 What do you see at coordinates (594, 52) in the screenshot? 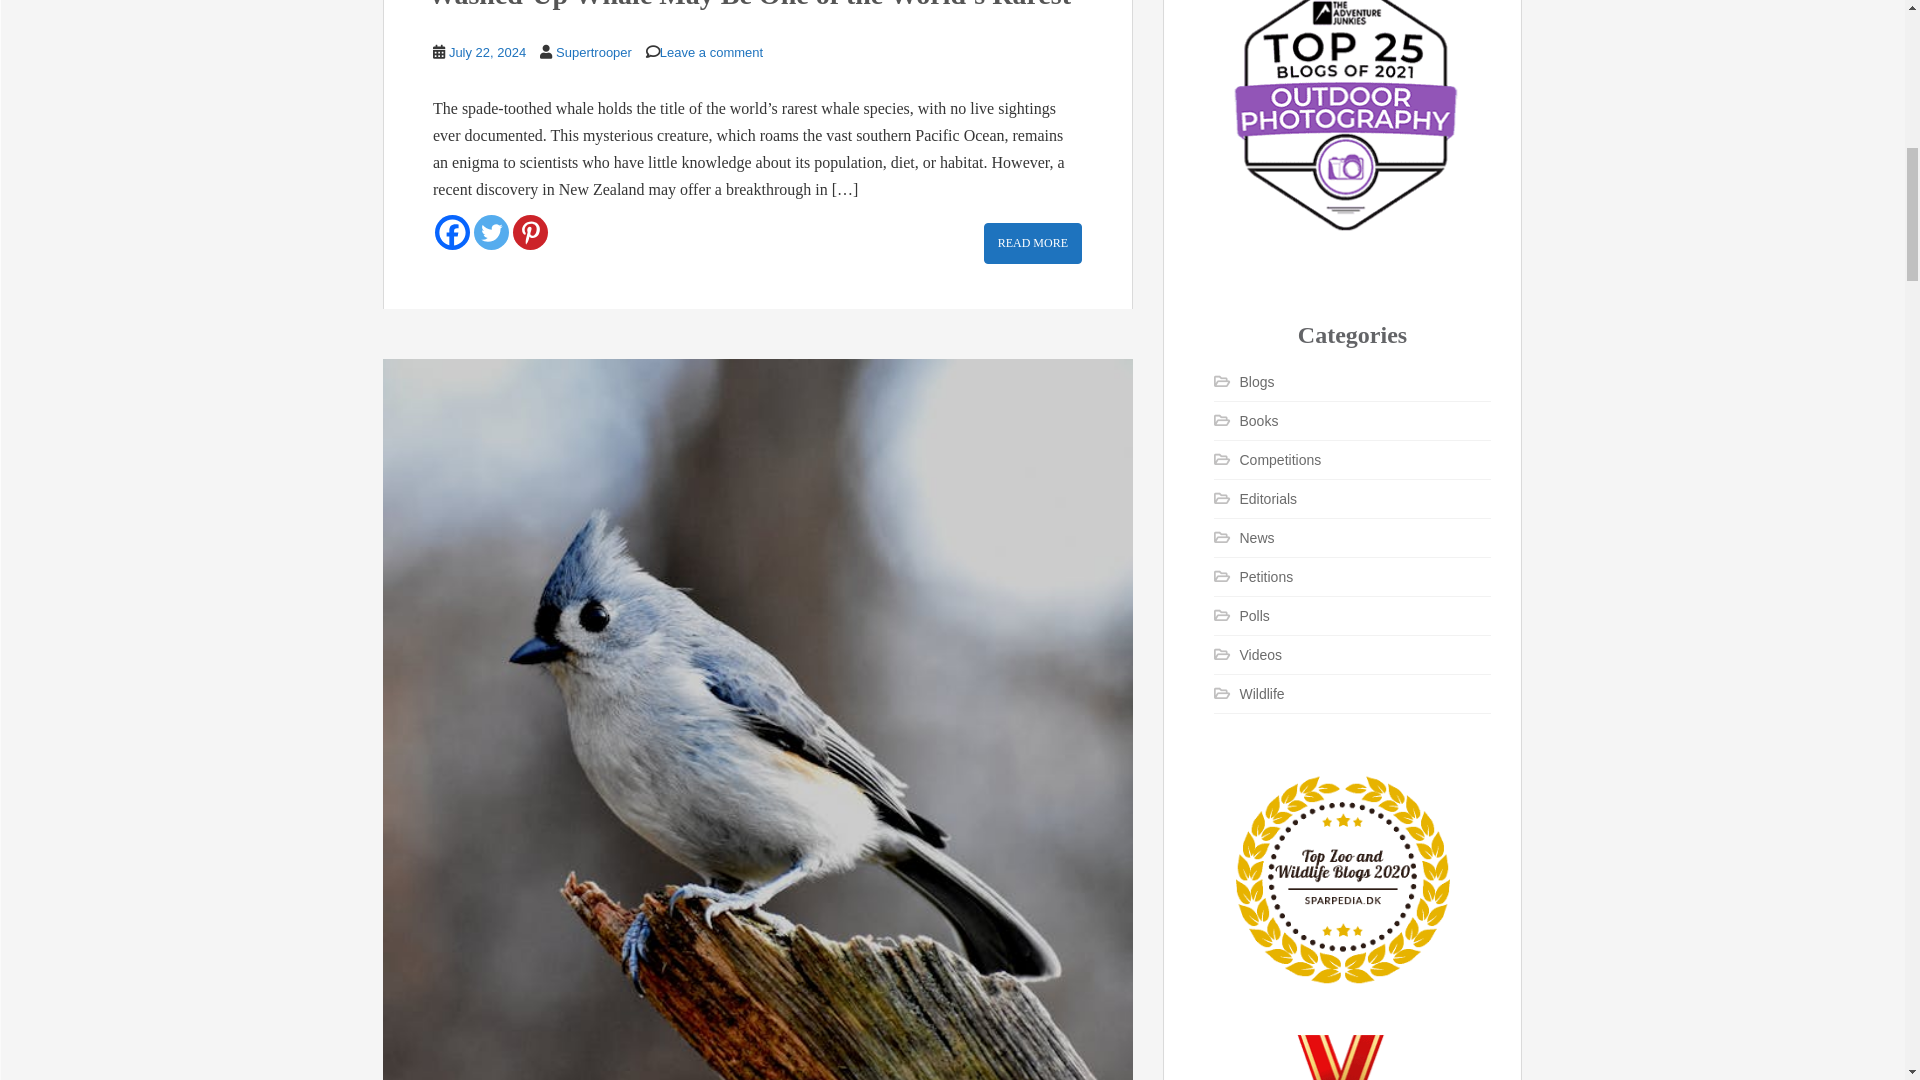
I see `Supertrooper` at bounding box center [594, 52].